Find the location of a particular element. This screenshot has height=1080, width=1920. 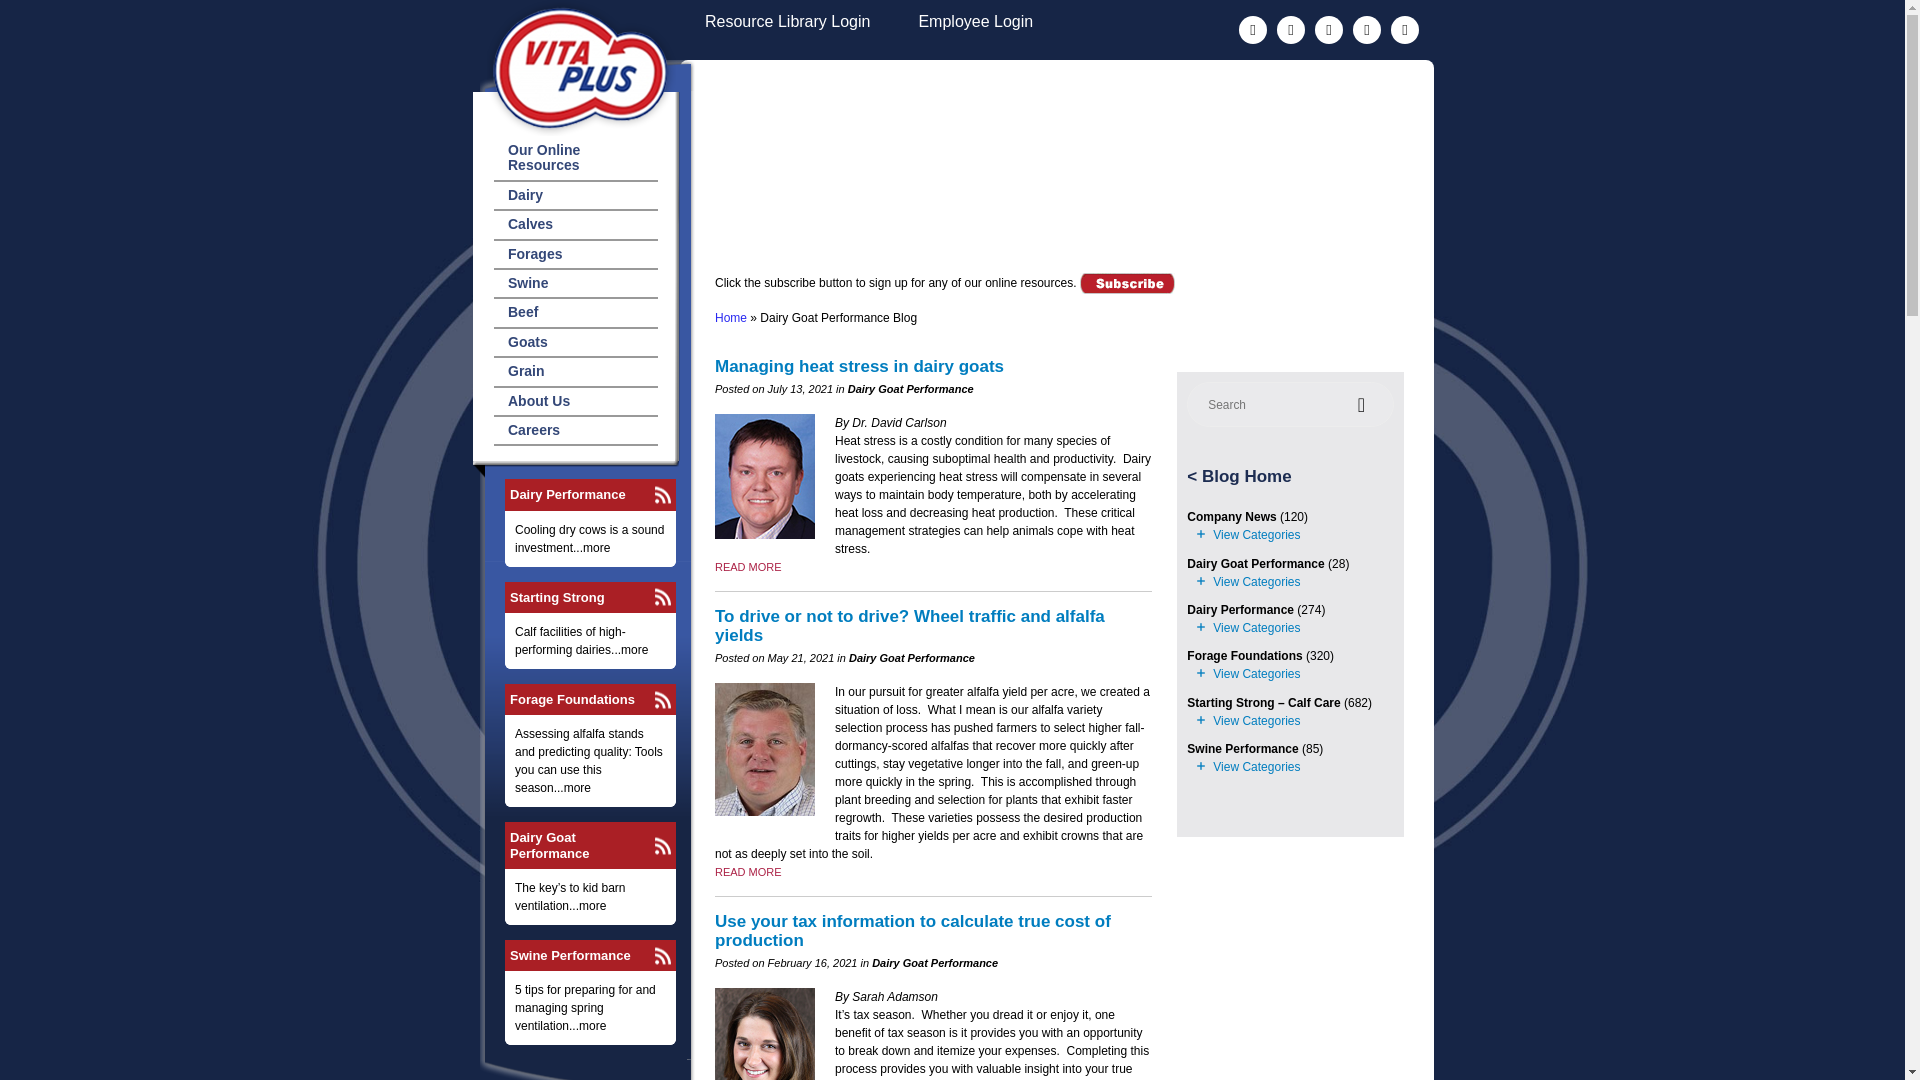

Winter calf barn ventilation is located at coordinates (748, 566).